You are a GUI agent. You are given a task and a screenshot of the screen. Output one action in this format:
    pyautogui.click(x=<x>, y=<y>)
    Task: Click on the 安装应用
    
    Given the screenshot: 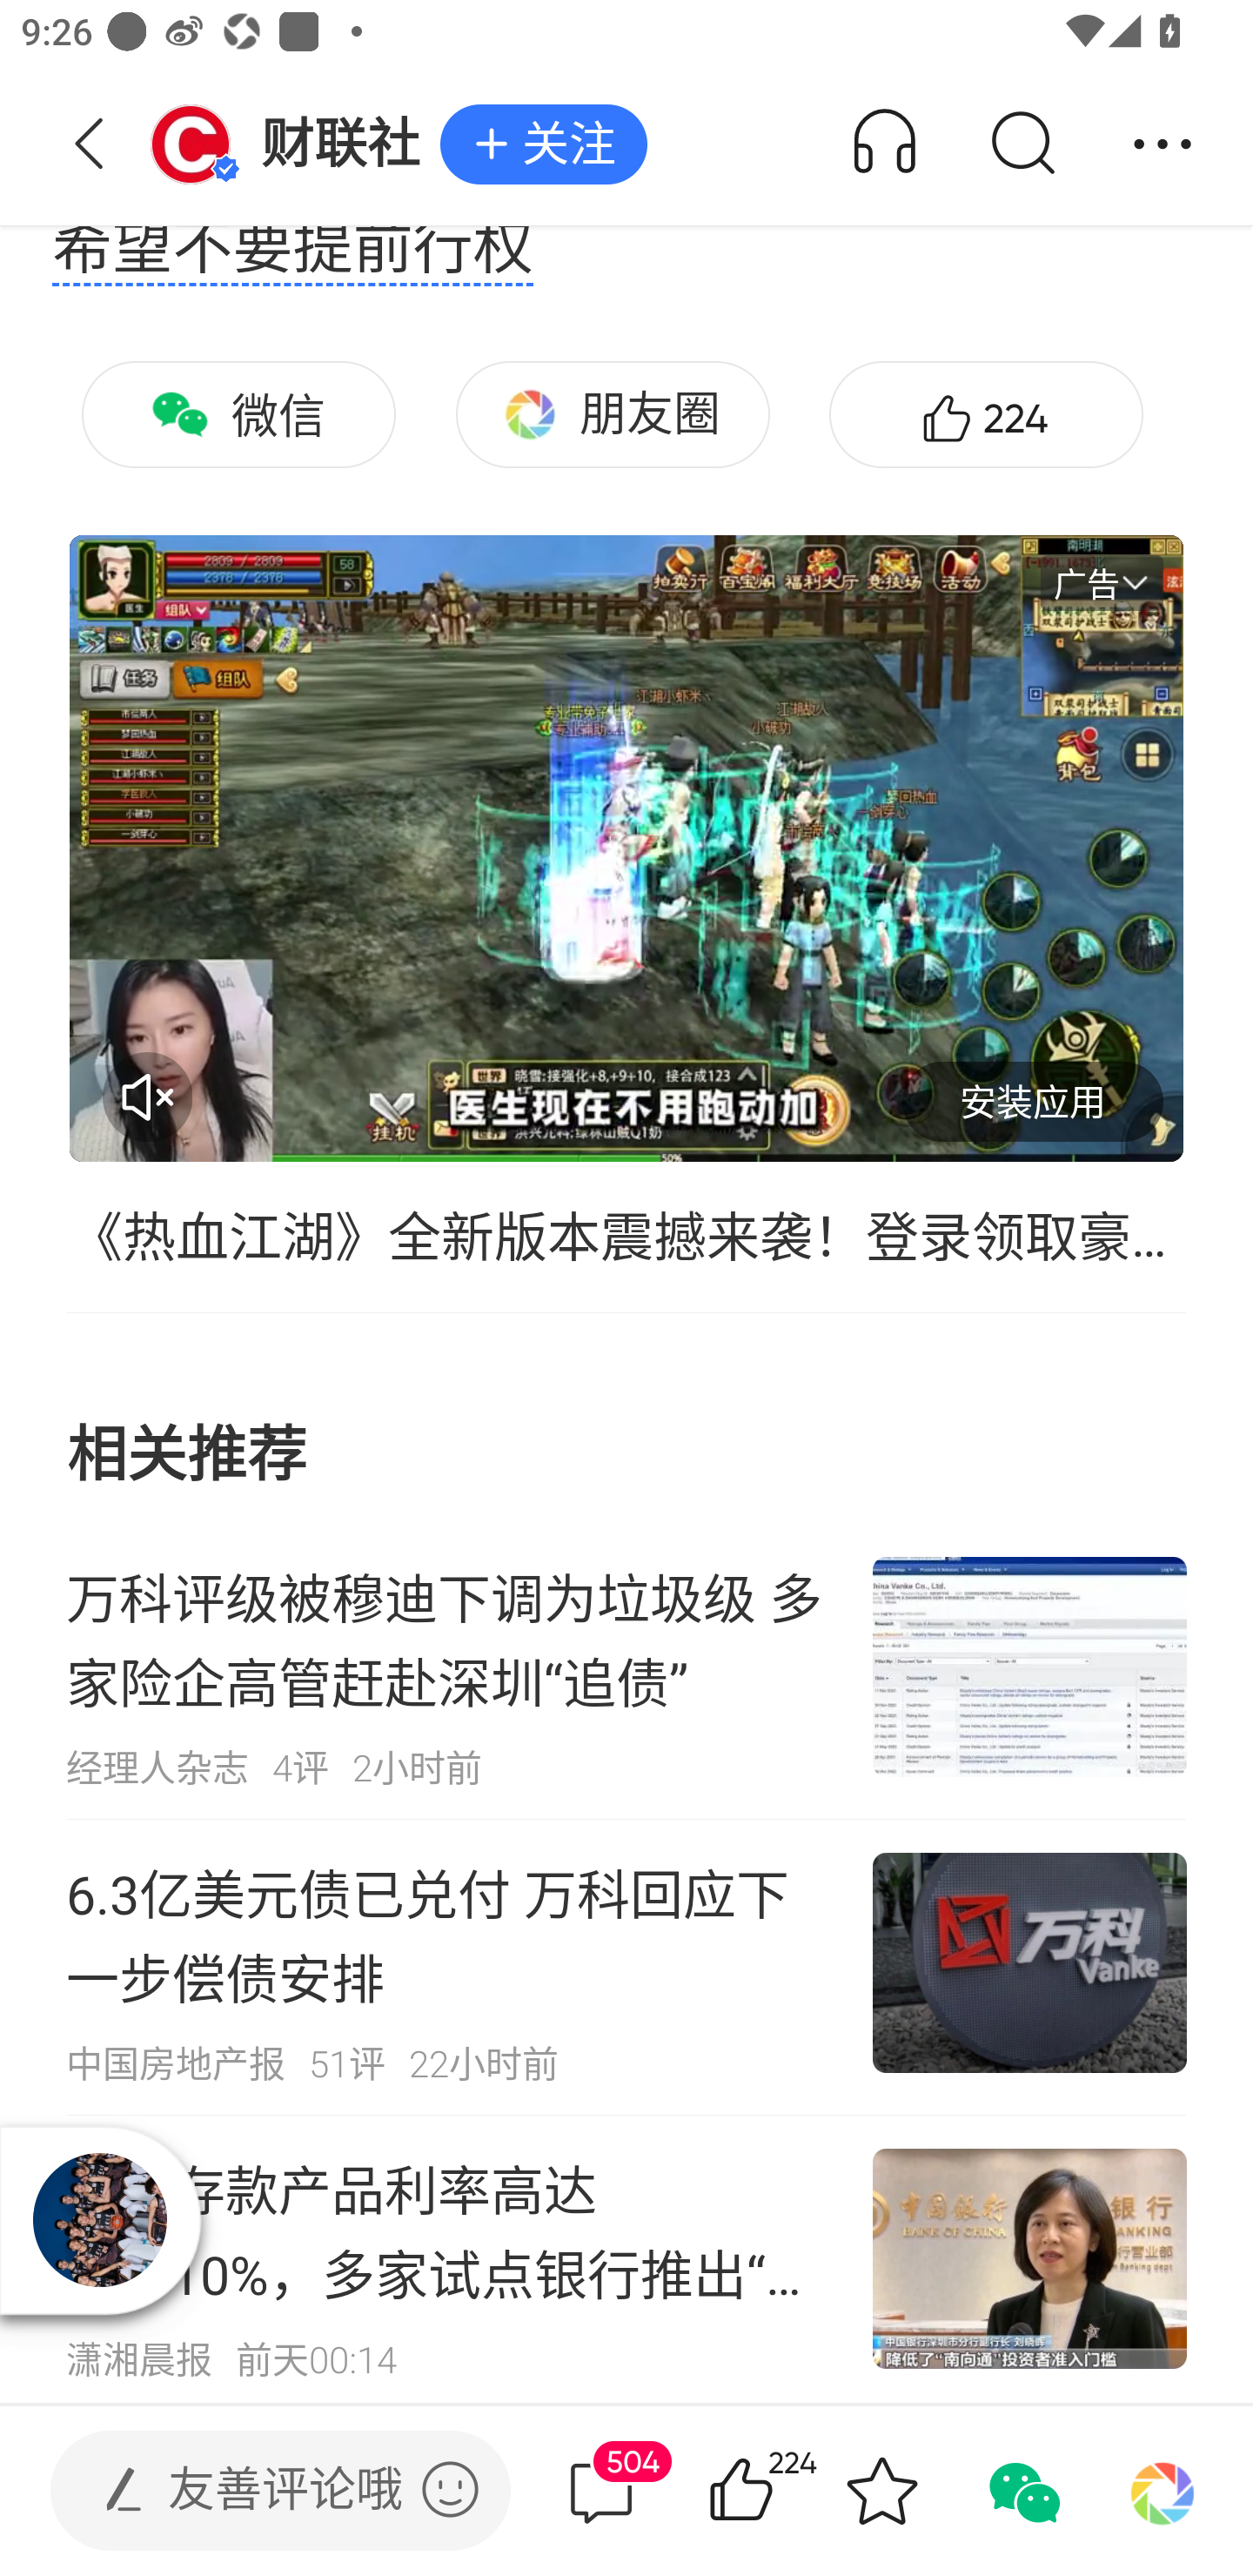 What is the action you would take?
    pyautogui.click(x=1032, y=1101)
    